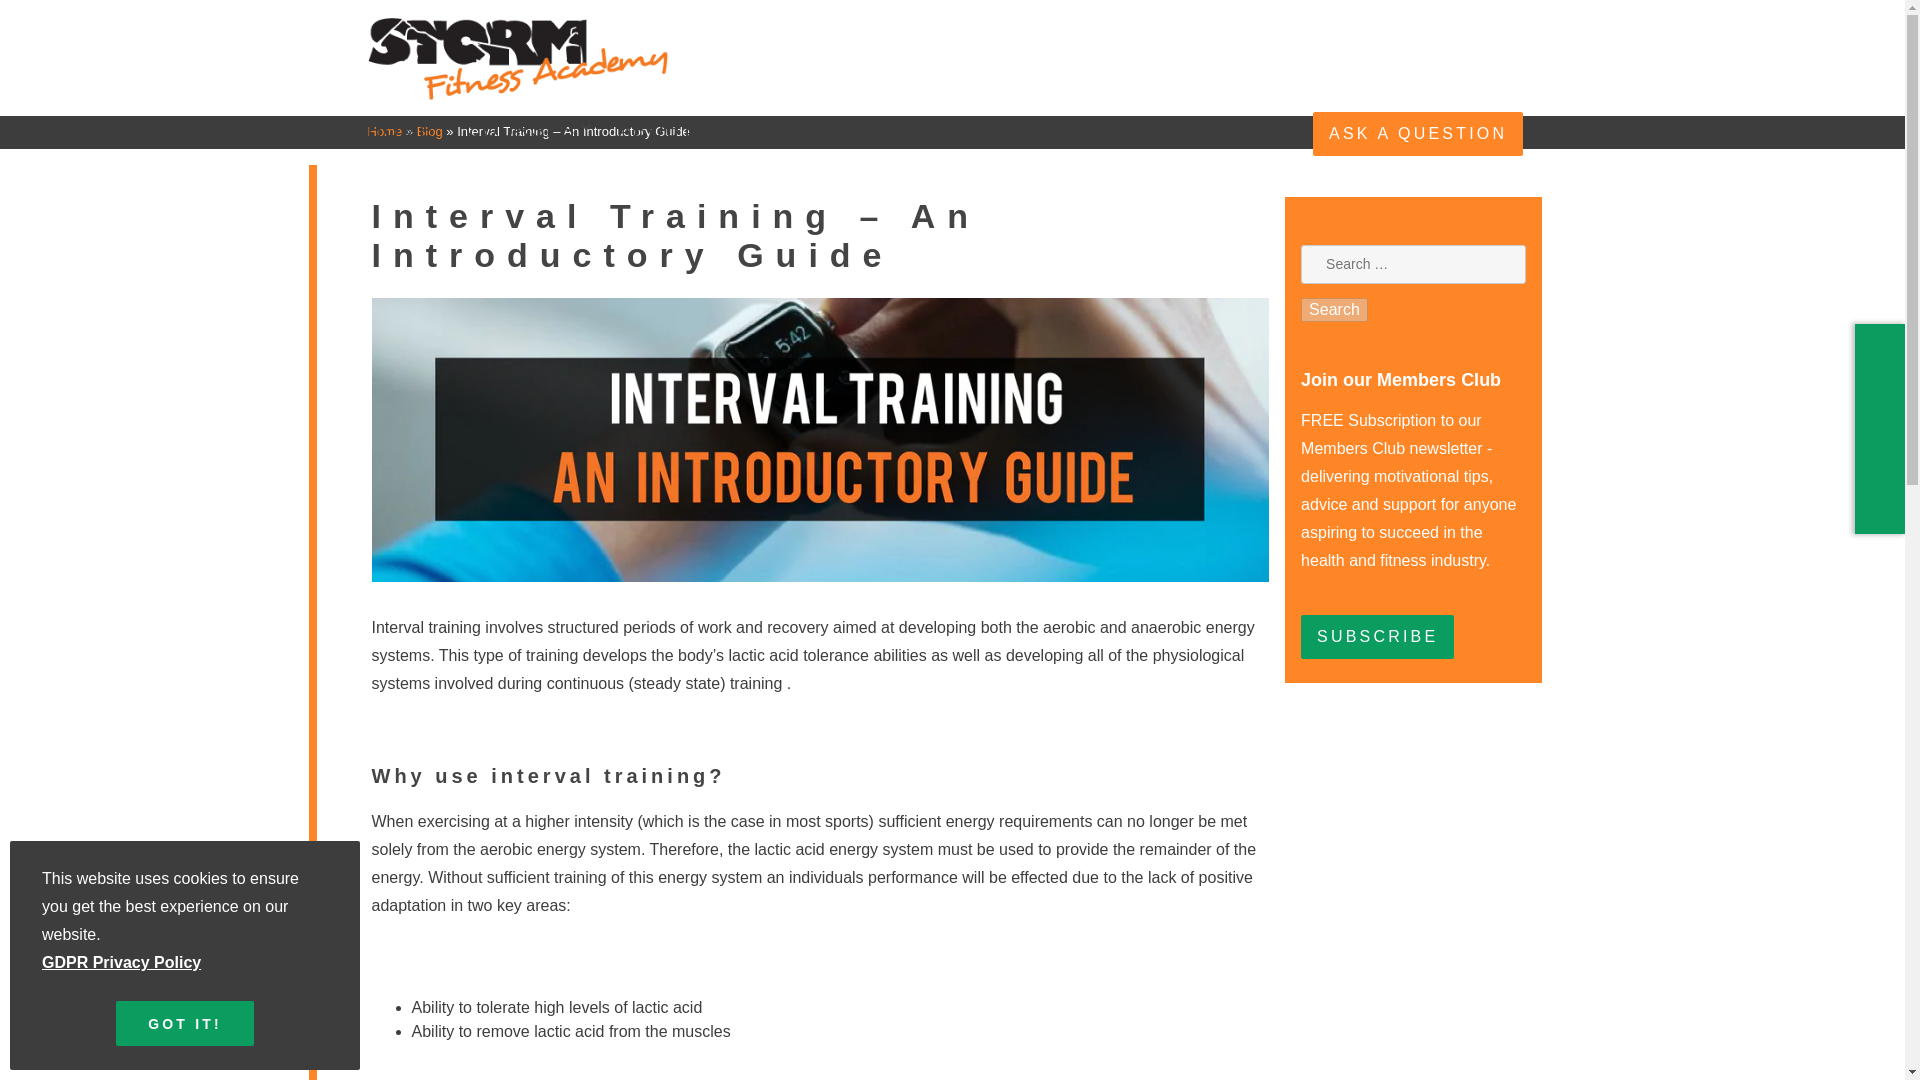 The width and height of the screenshot is (1920, 1080). What do you see at coordinates (810, 130) in the screenshot?
I see `TESTIMONIALS` at bounding box center [810, 130].